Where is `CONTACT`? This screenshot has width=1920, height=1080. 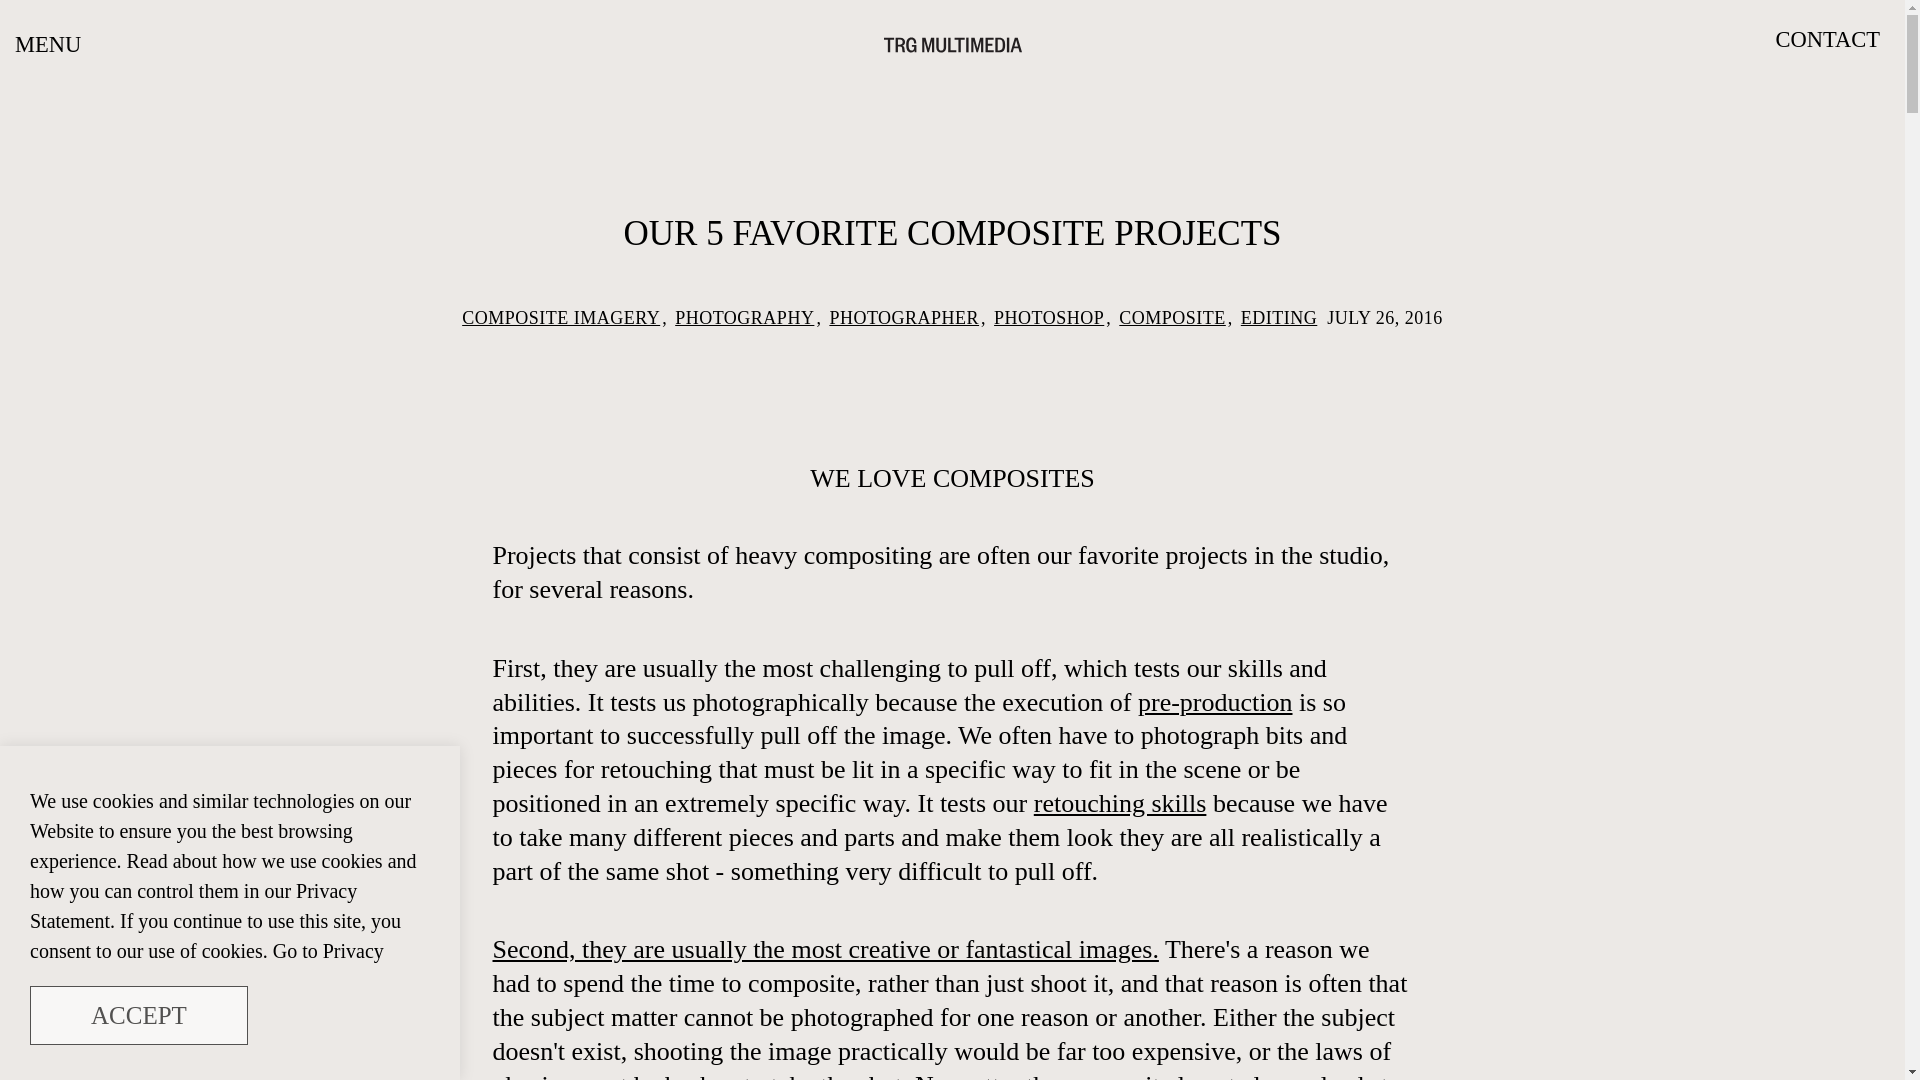
CONTACT is located at coordinates (1836, 44).